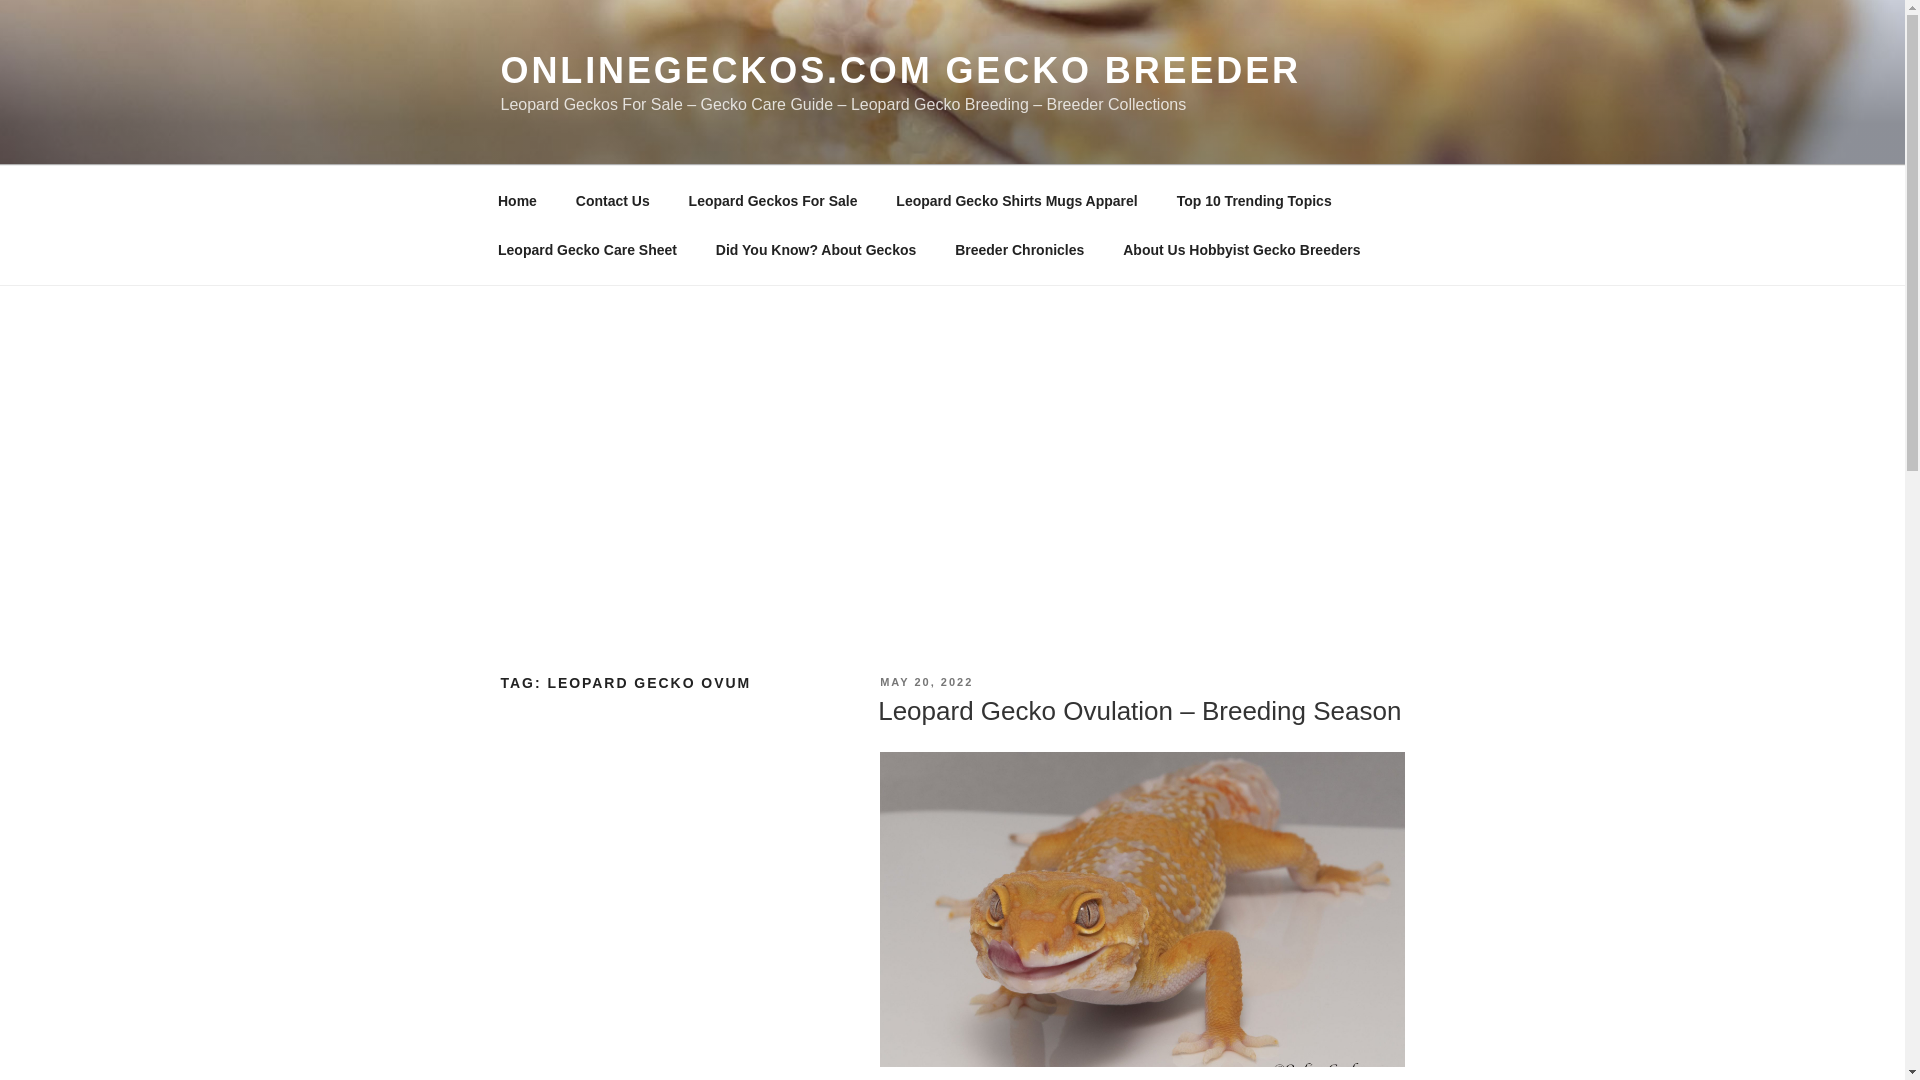  I want to click on About Us Hobbyist Gecko Breeders, so click(1242, 250).